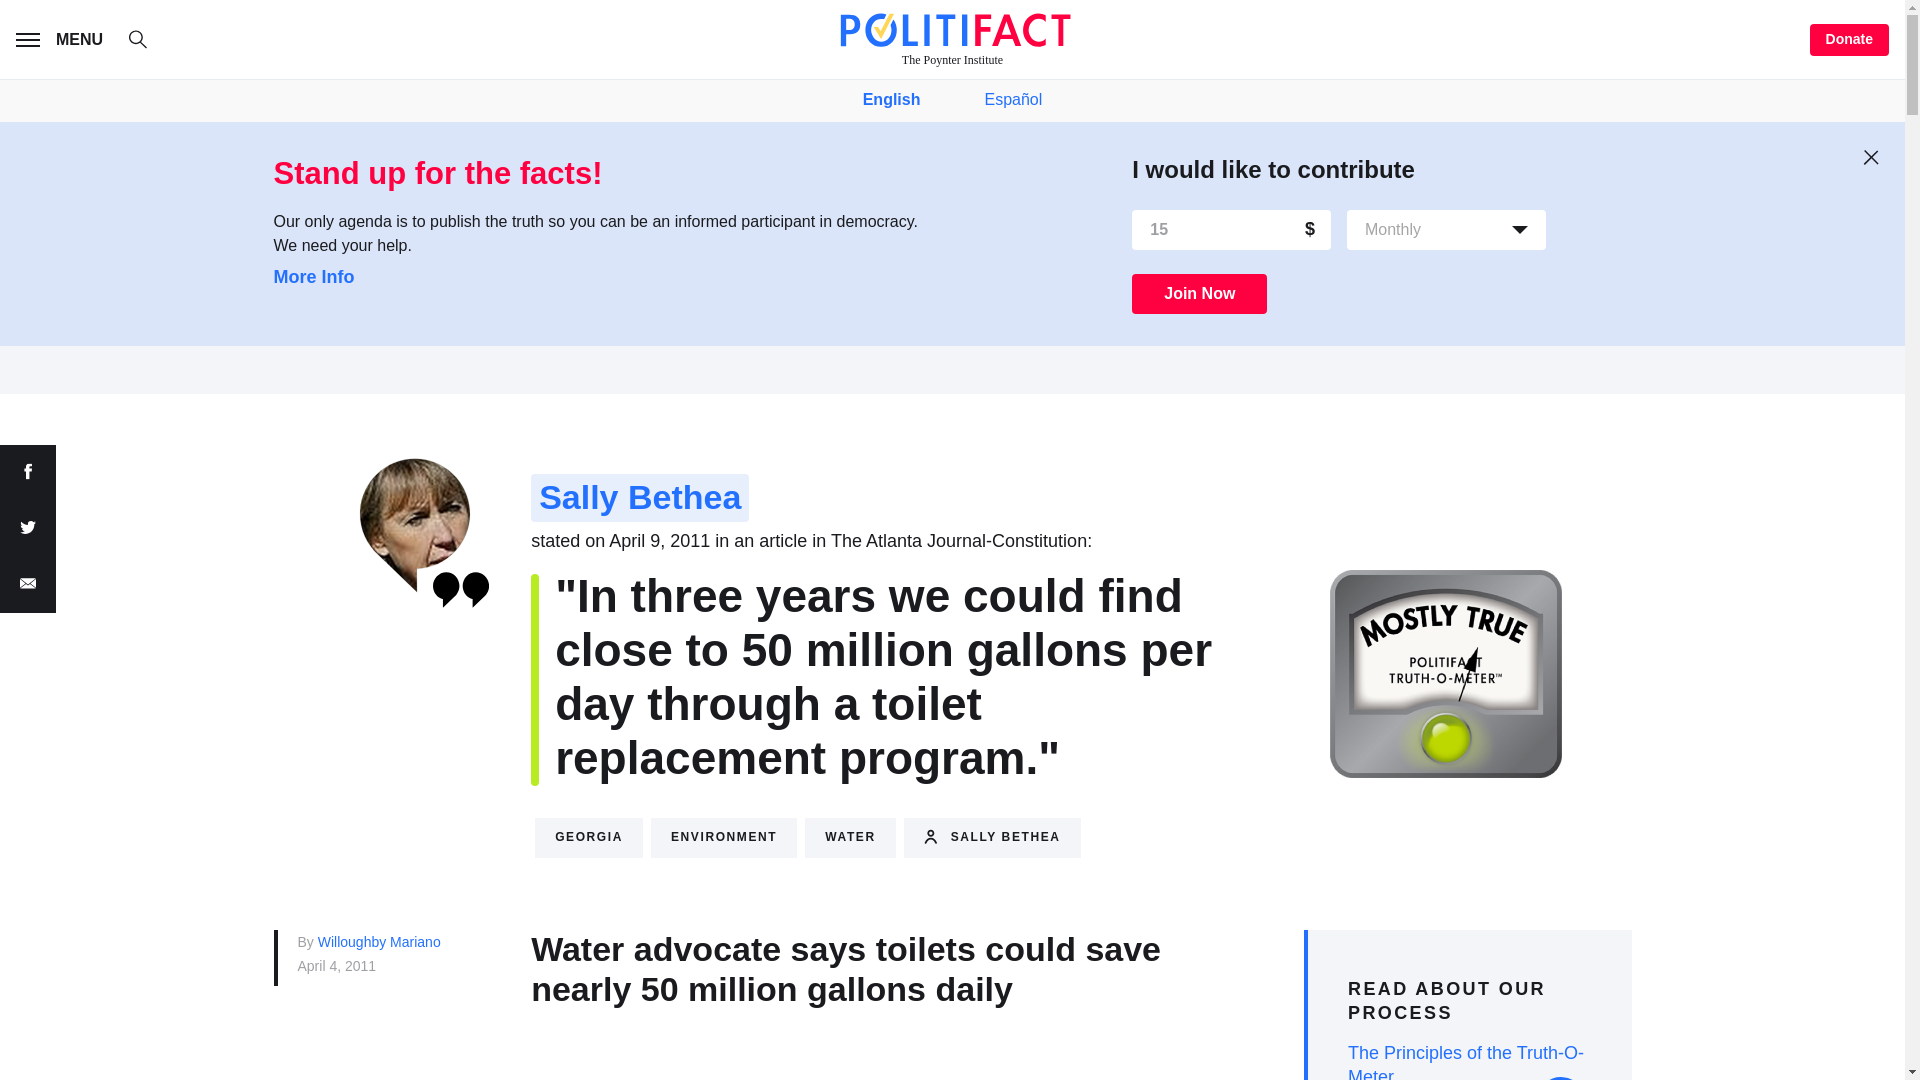 This screenshot has height=1080, width=1920. I want to click on Donate, so click(1850, 40).